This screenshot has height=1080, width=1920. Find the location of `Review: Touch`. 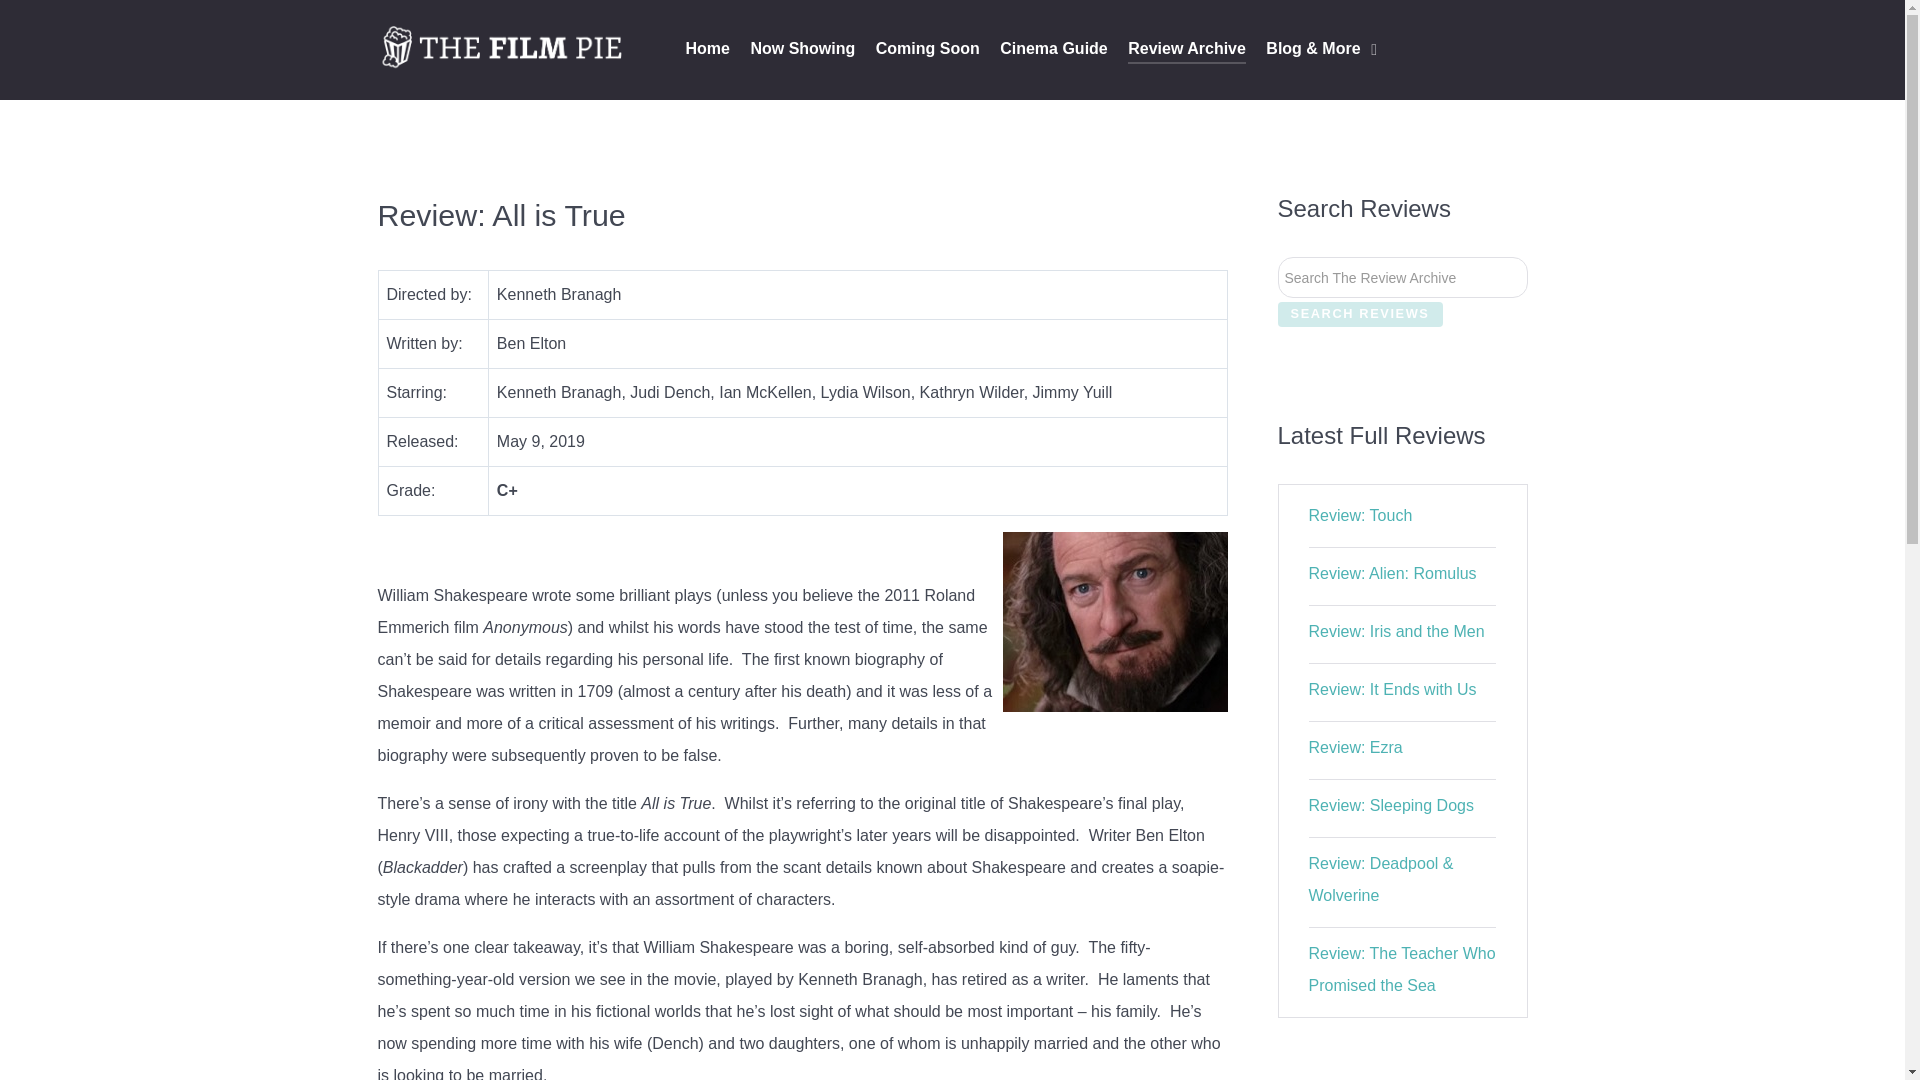

Review: Touch is located at coordinates (1361, 514).